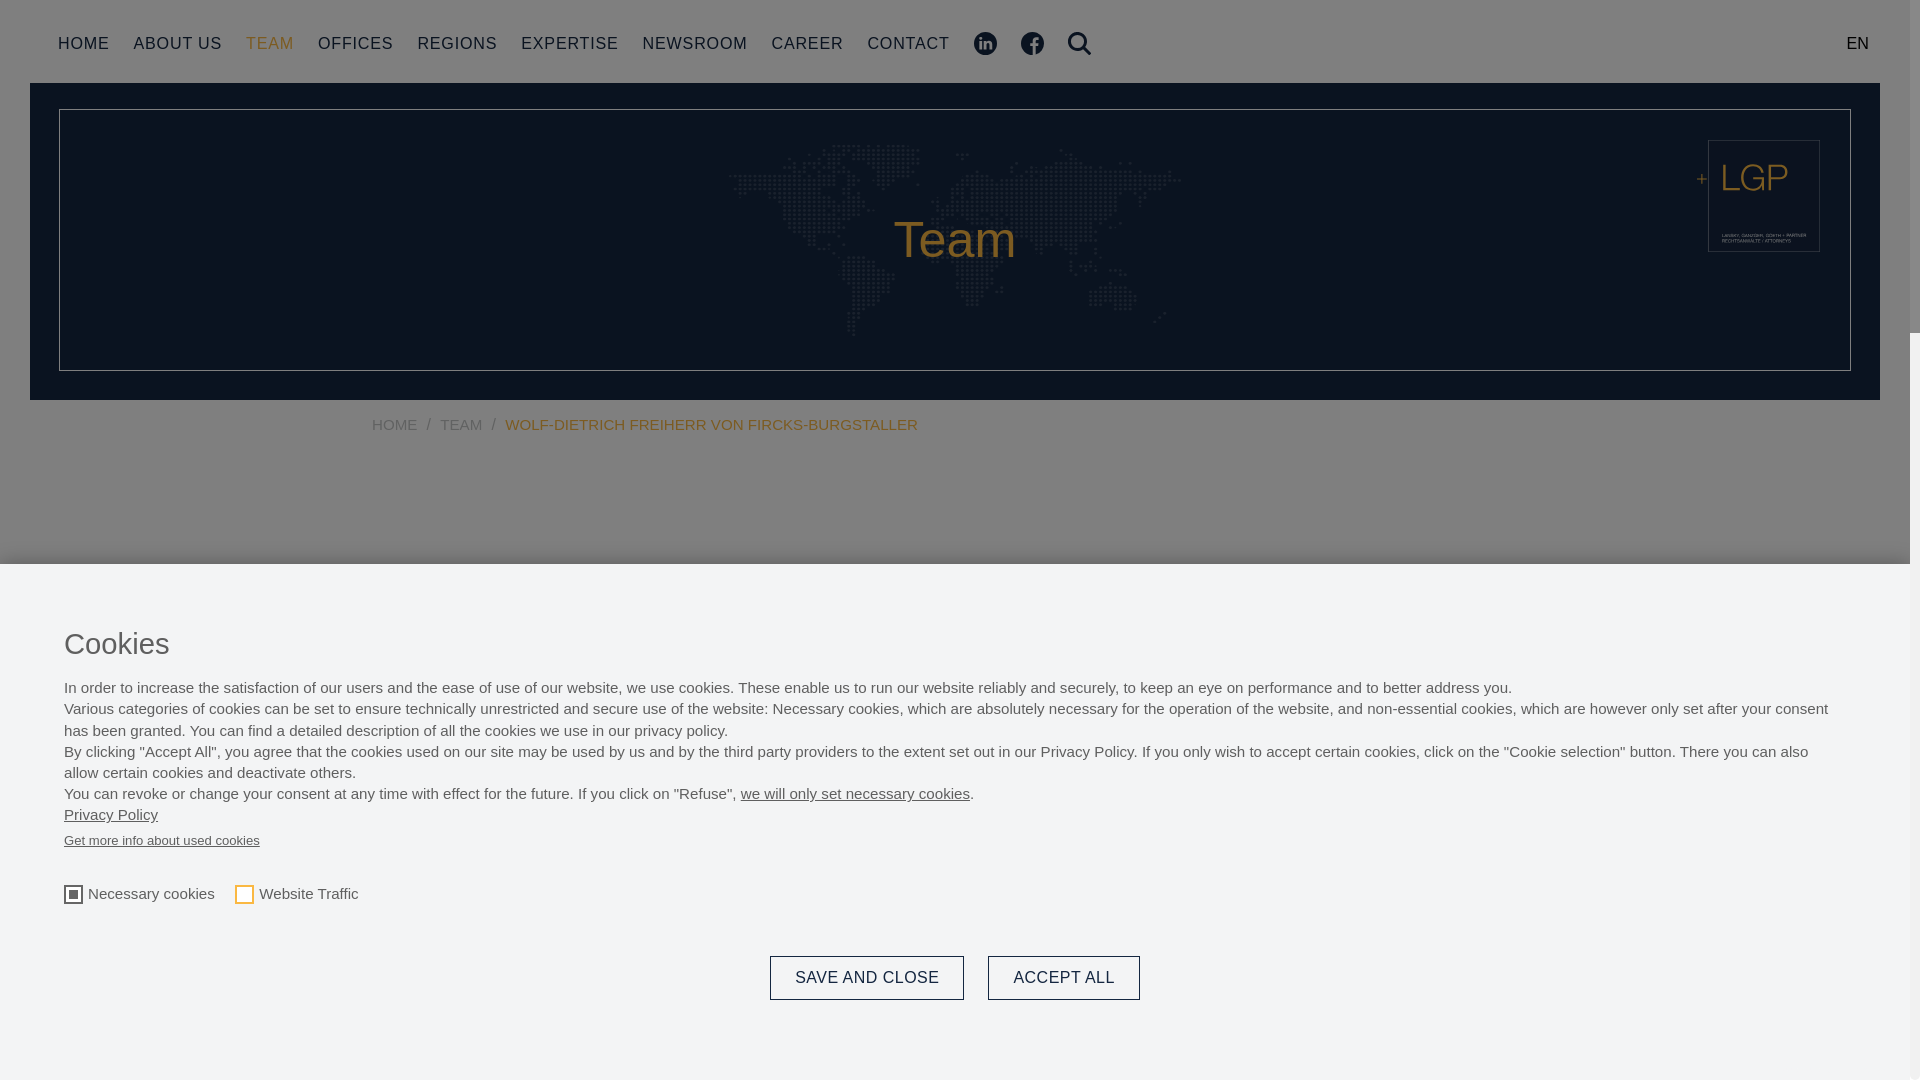 This screenshot has height=1080, width=1920. What do you see at coordinates (269, 42) in the screenshot?
I see `TEAM` at bounding box center [269, 42].